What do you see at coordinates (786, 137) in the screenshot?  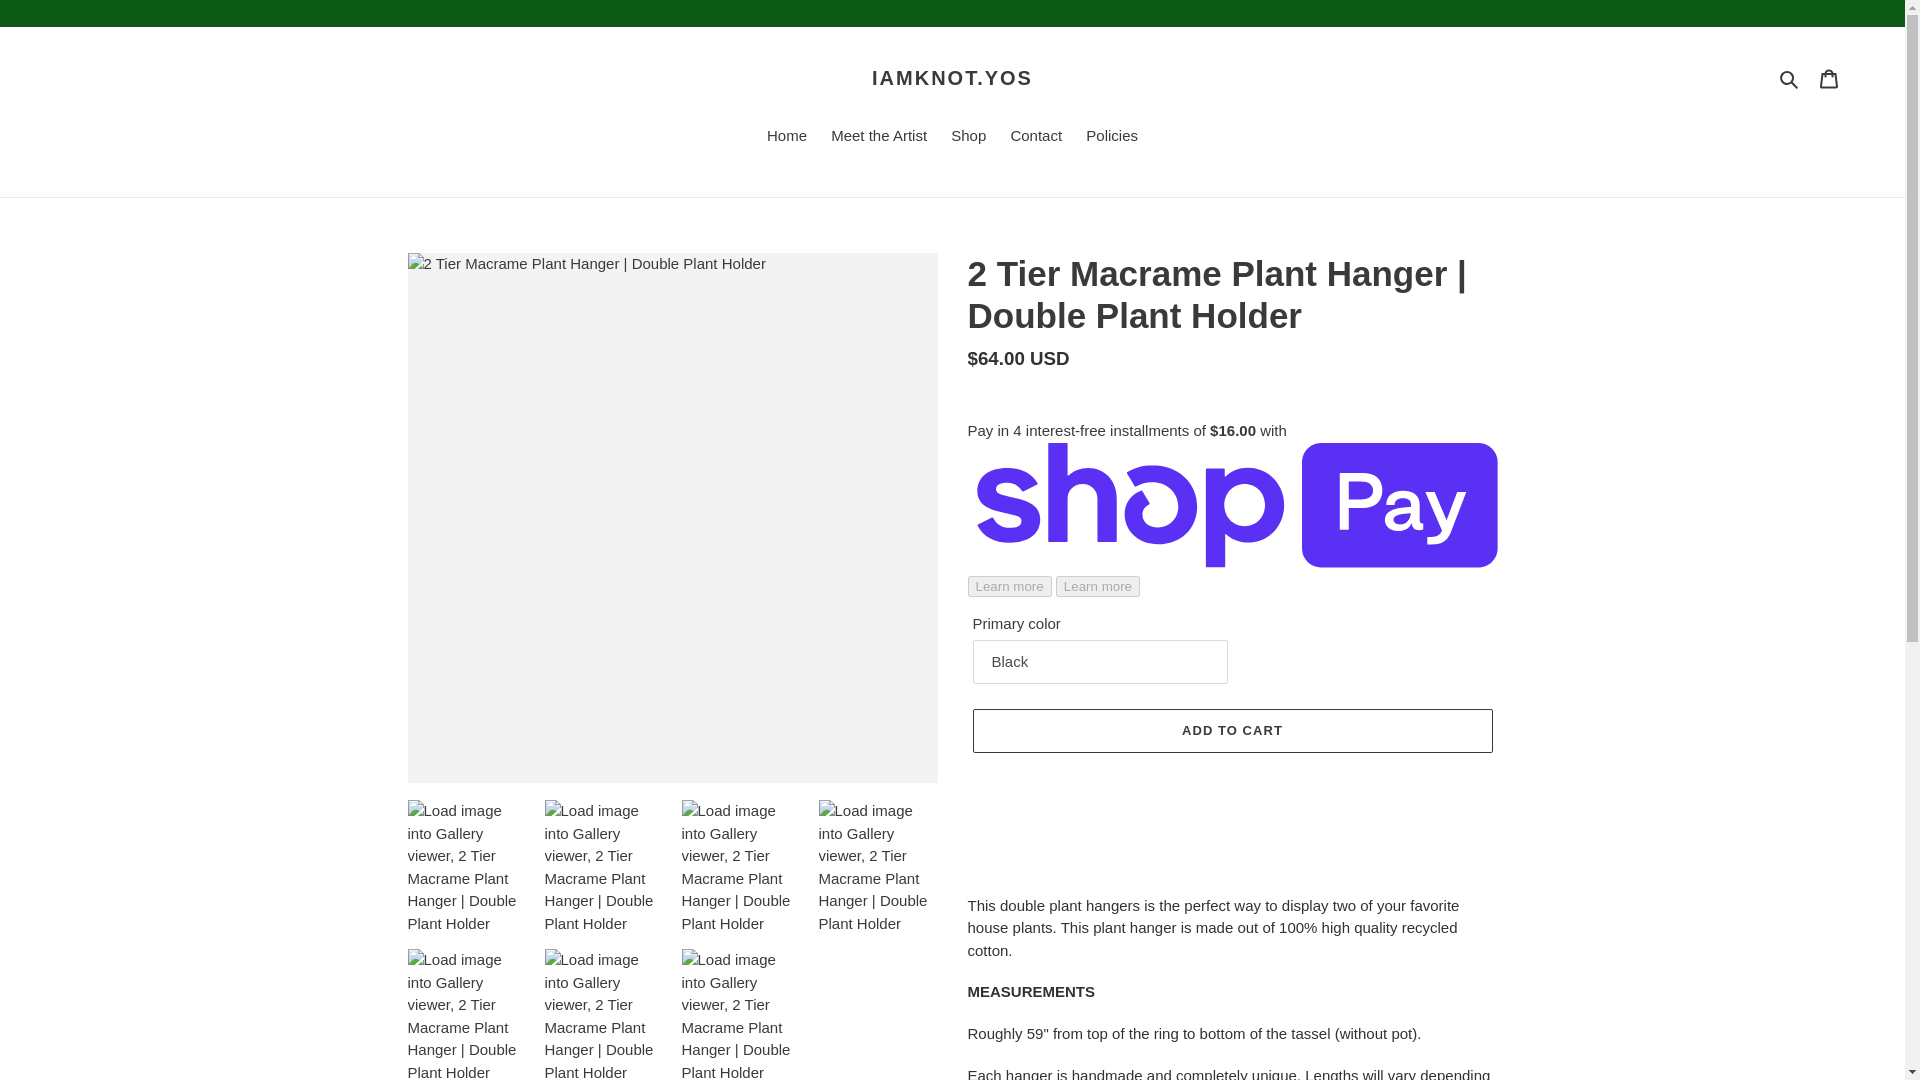 I see `Home` at bounding box center [786, 137].